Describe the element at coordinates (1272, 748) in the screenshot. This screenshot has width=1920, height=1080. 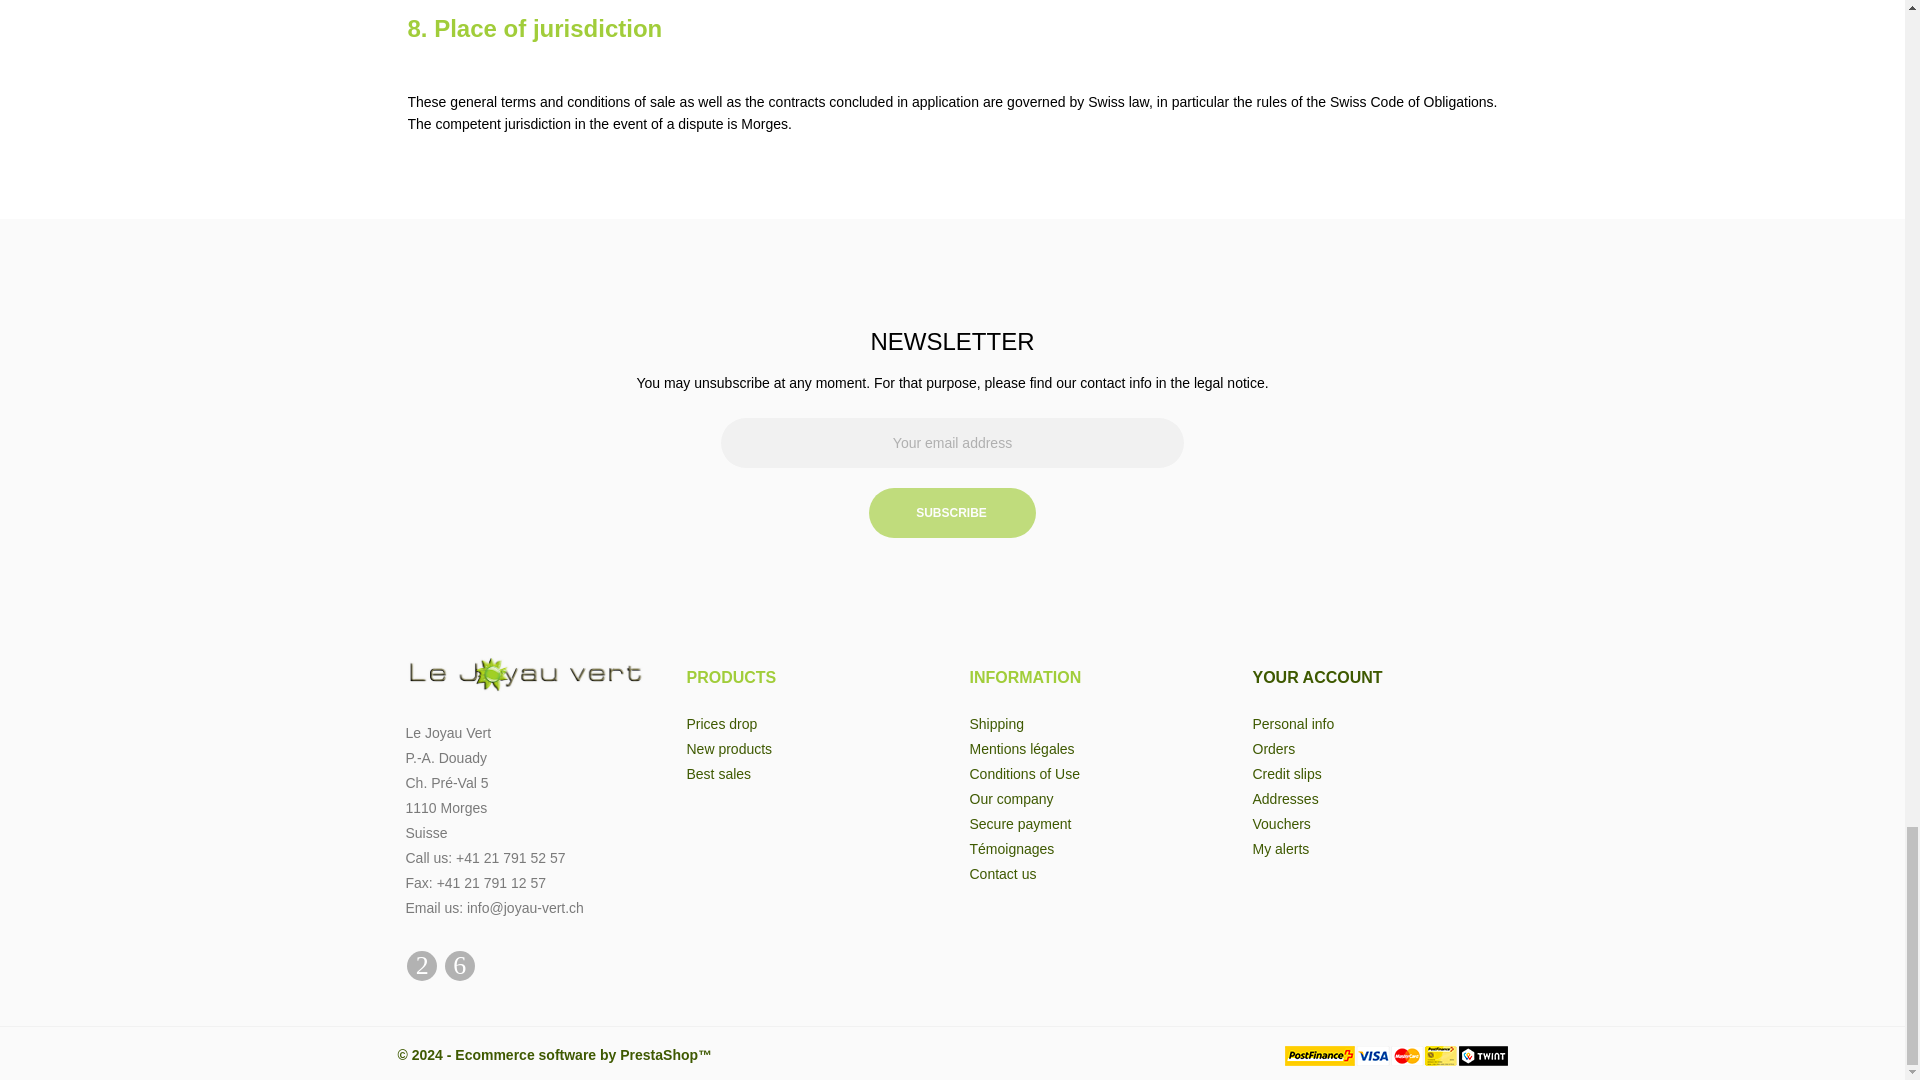
I see `Orders` at that location.